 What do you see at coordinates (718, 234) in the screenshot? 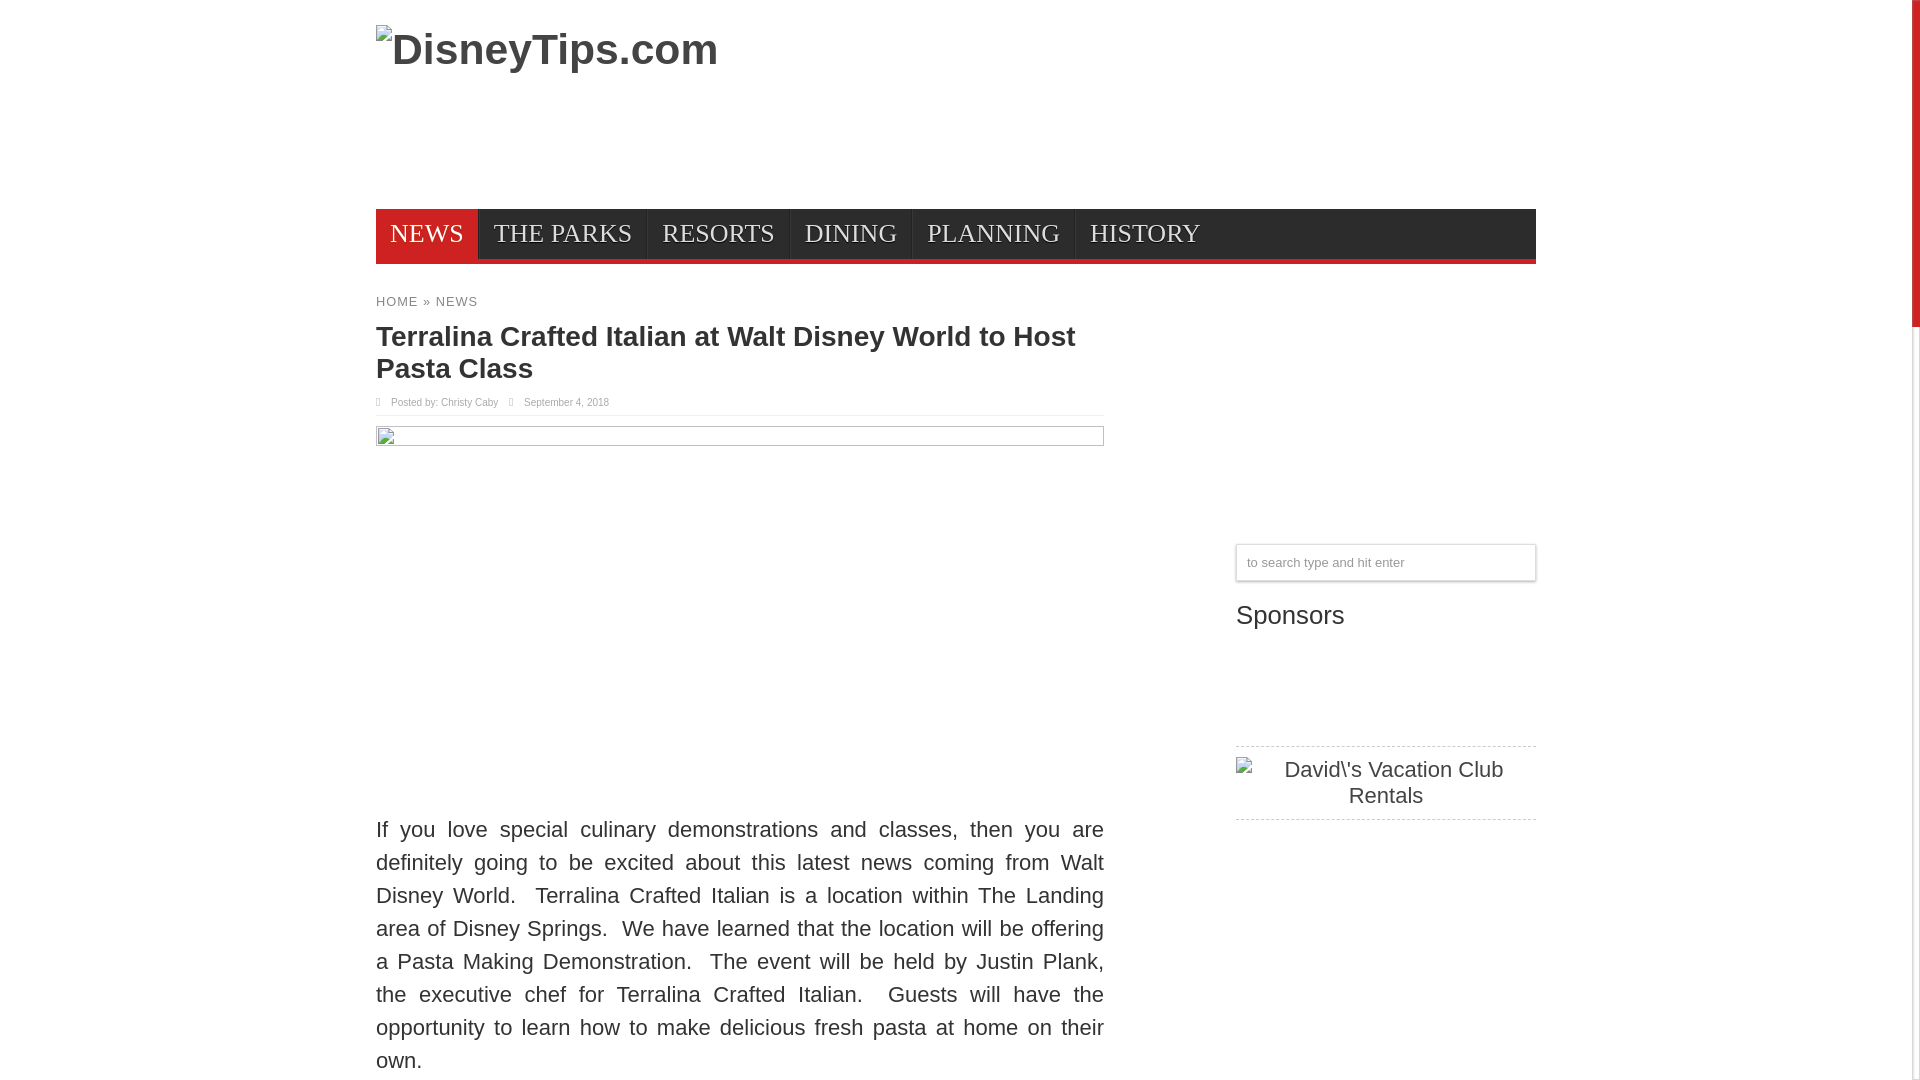
I see `RESORTS` at bounding box center [718, 234].